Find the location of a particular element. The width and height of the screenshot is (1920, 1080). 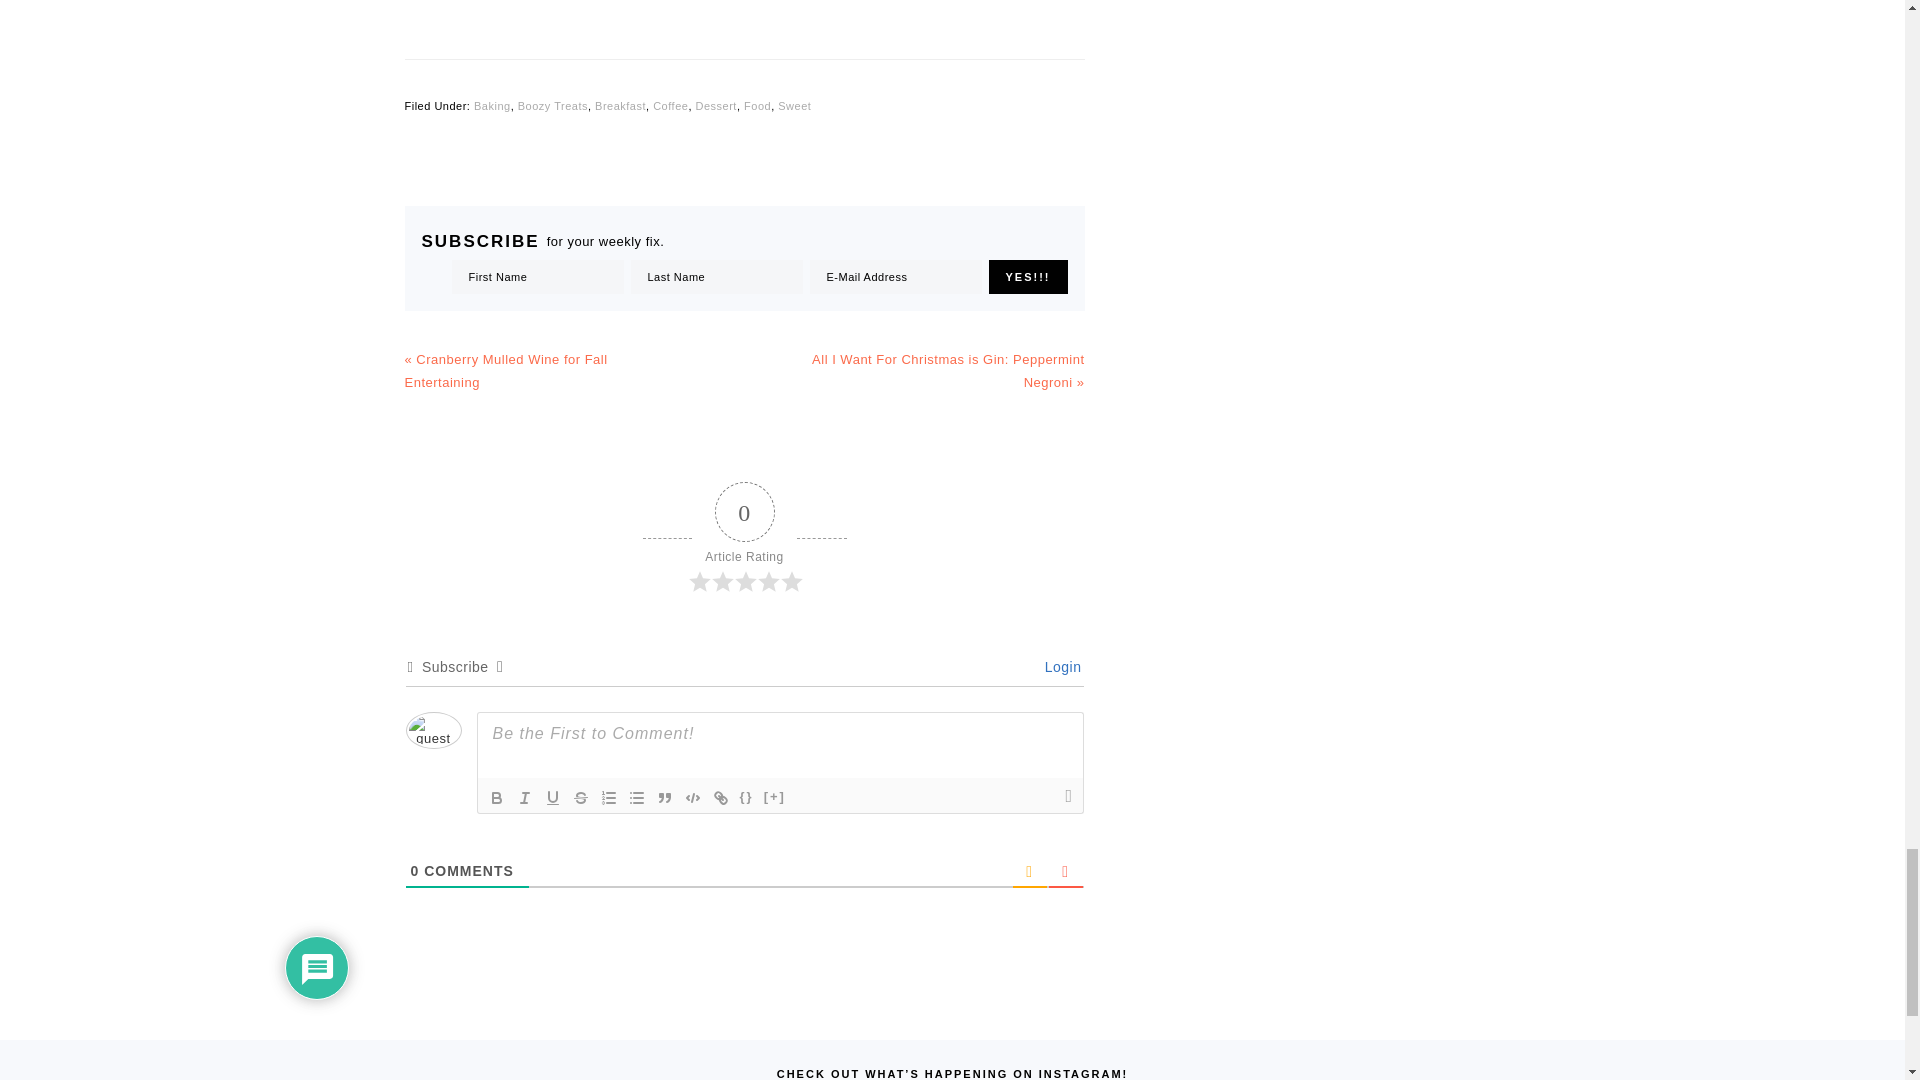

Ordered List is located at coordinates (608, 798).